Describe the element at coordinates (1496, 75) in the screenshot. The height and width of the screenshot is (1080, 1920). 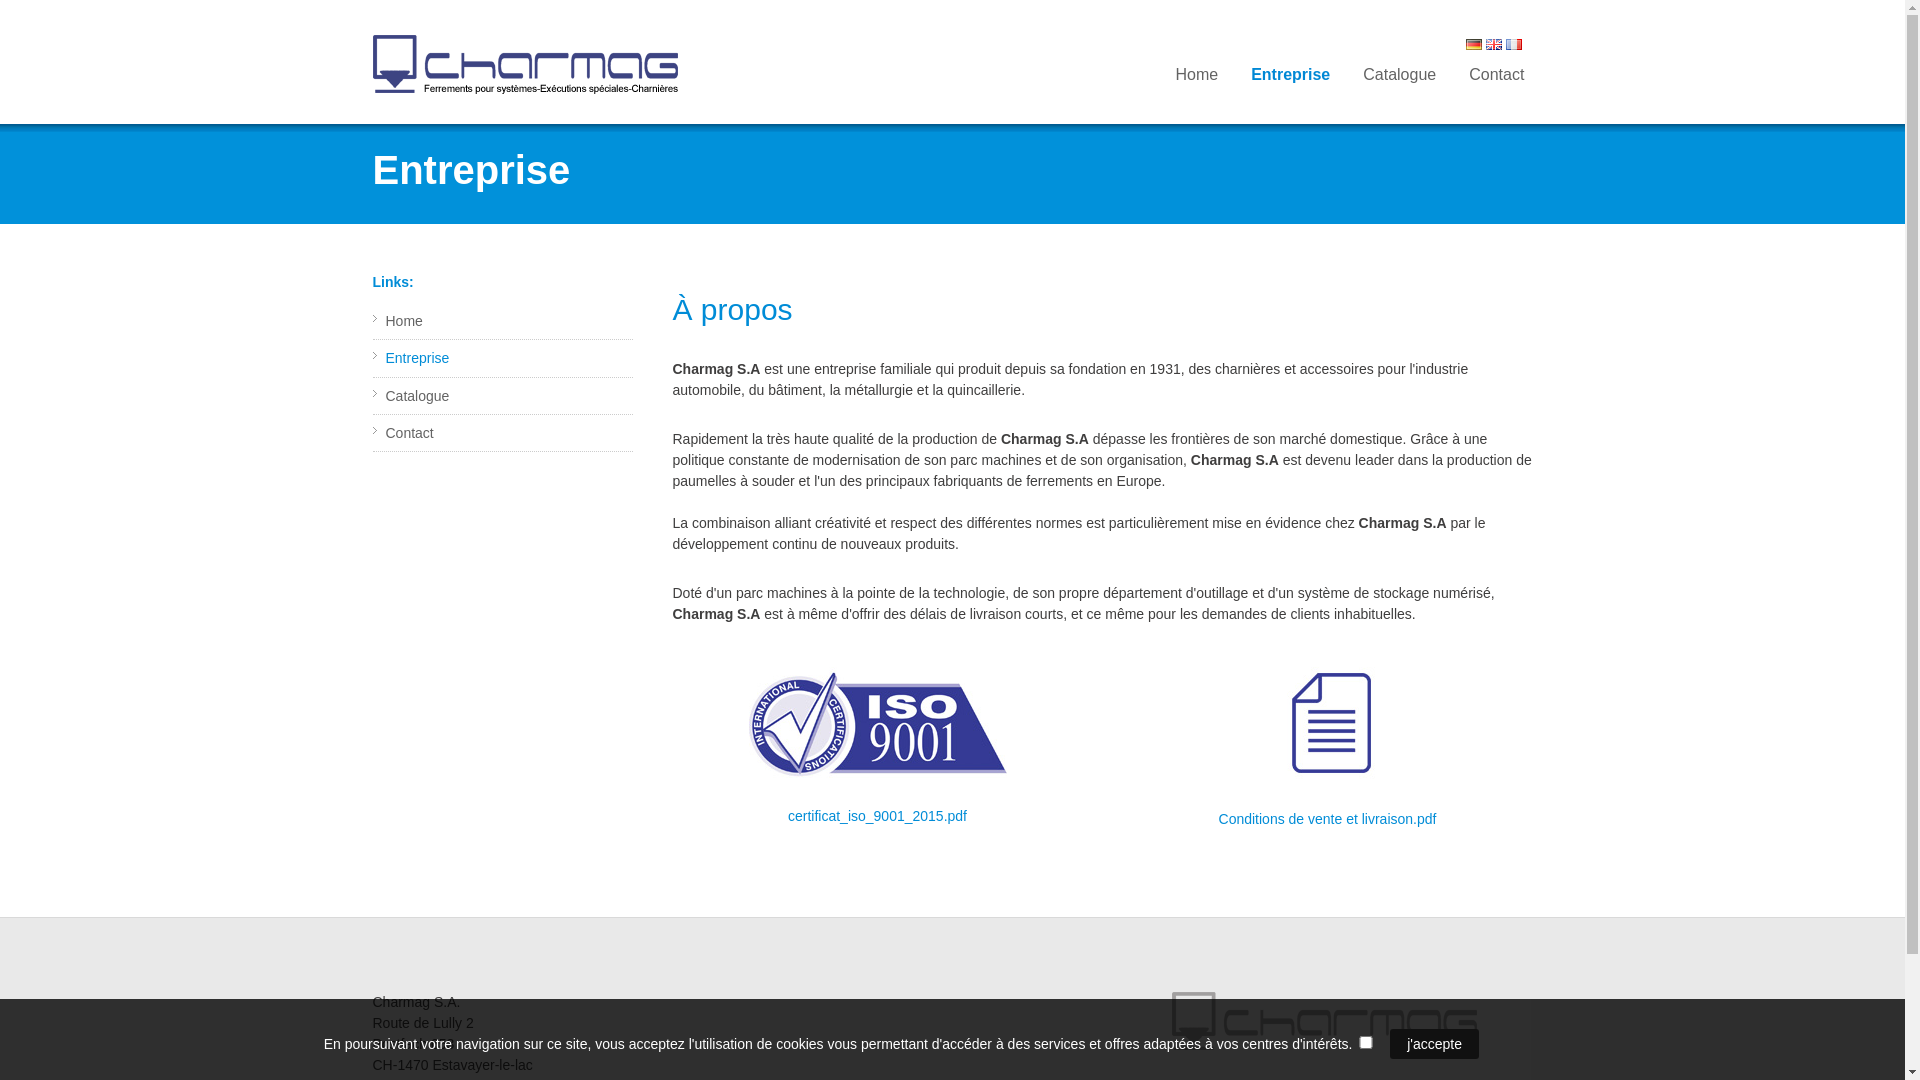
I see `Contact` at that location.